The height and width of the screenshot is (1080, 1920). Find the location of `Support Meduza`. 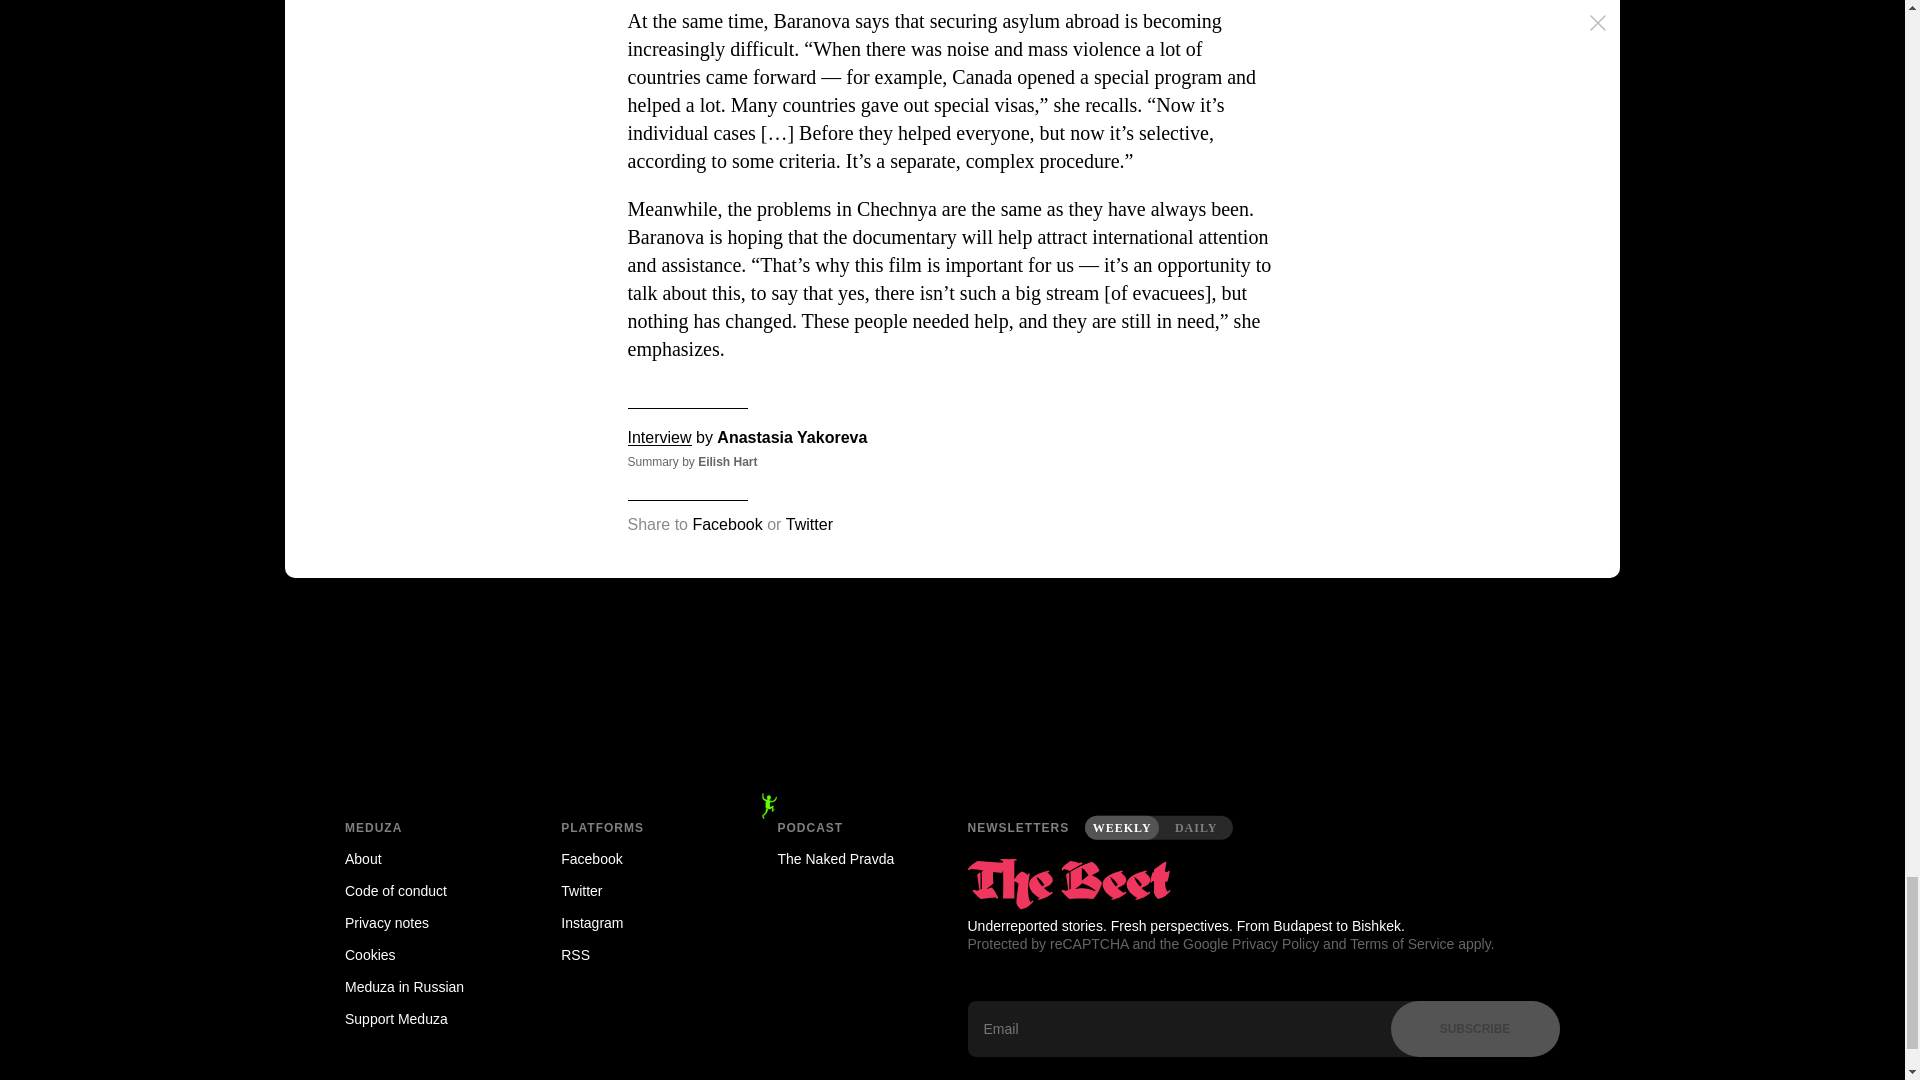

Support Meduza is located at coordinates (424, 1018).